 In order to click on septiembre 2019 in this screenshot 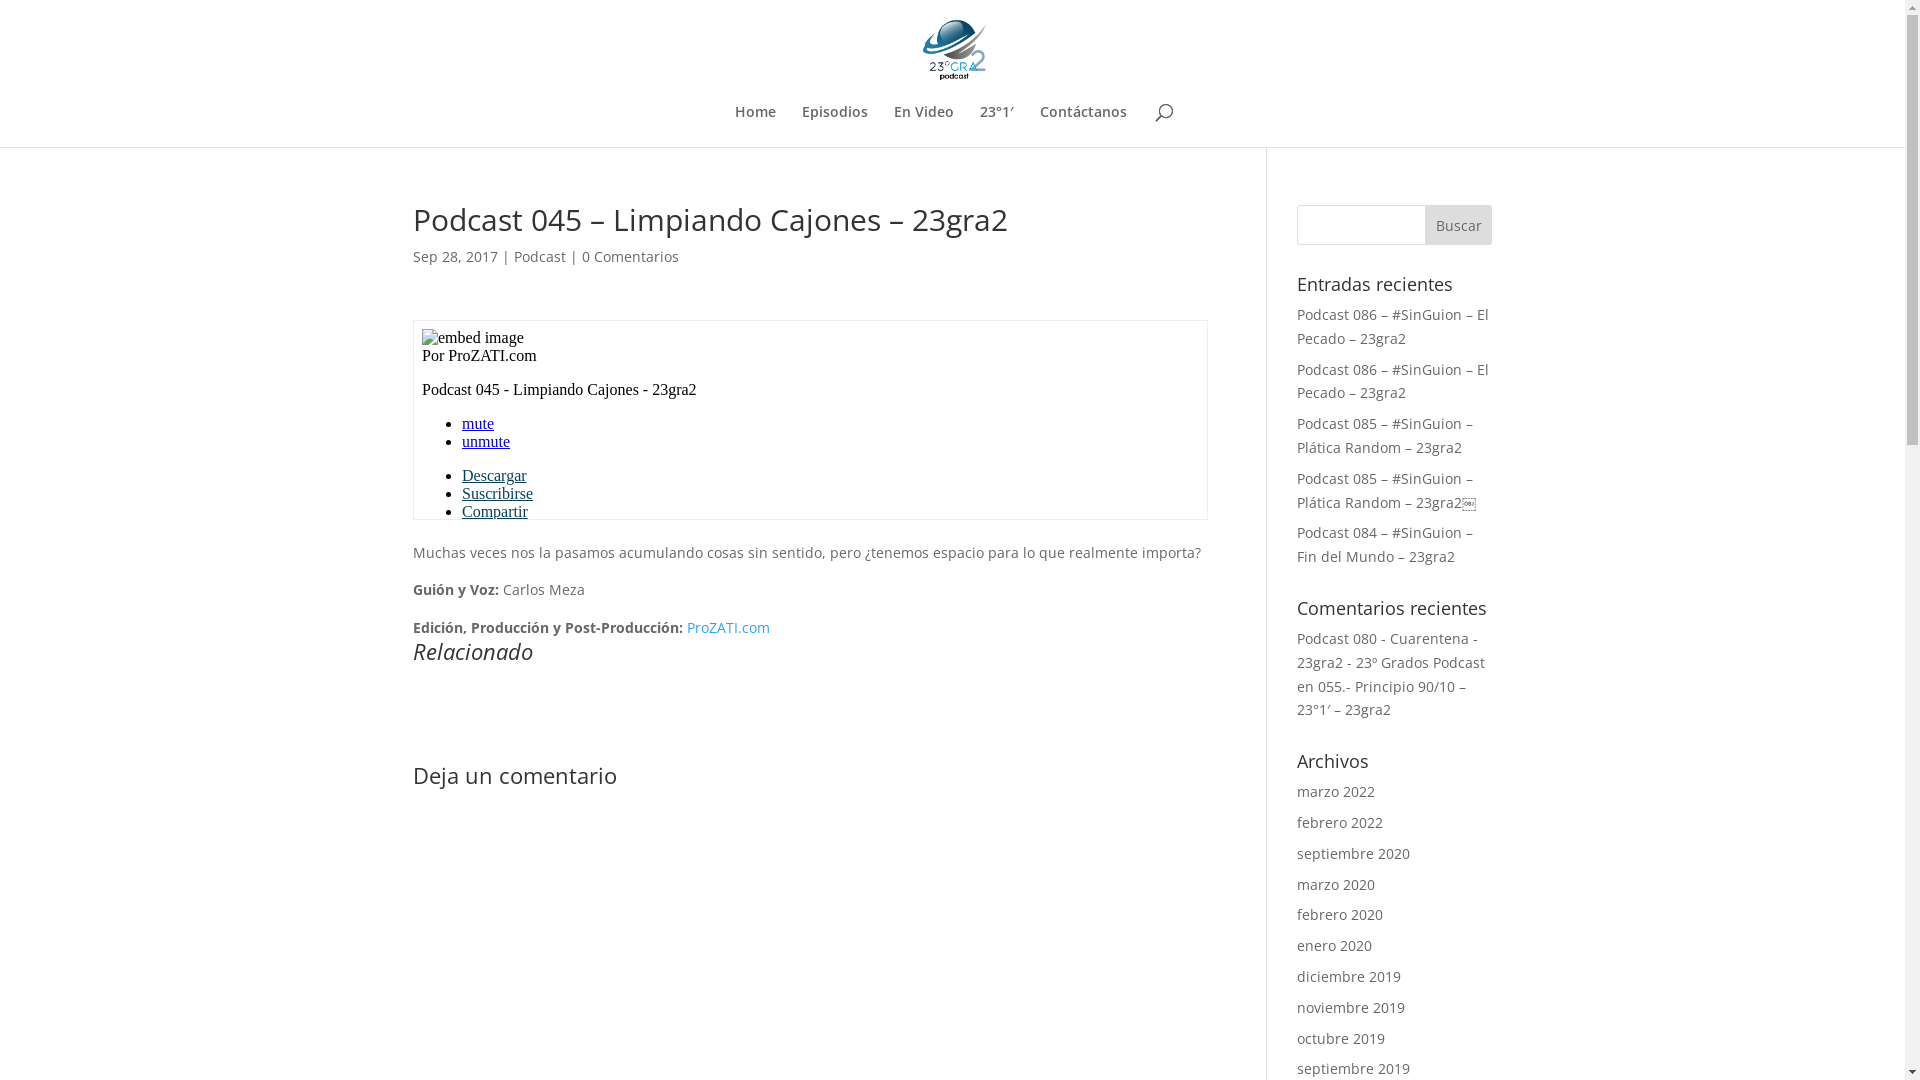, I will do `click(1354, 1068)`.